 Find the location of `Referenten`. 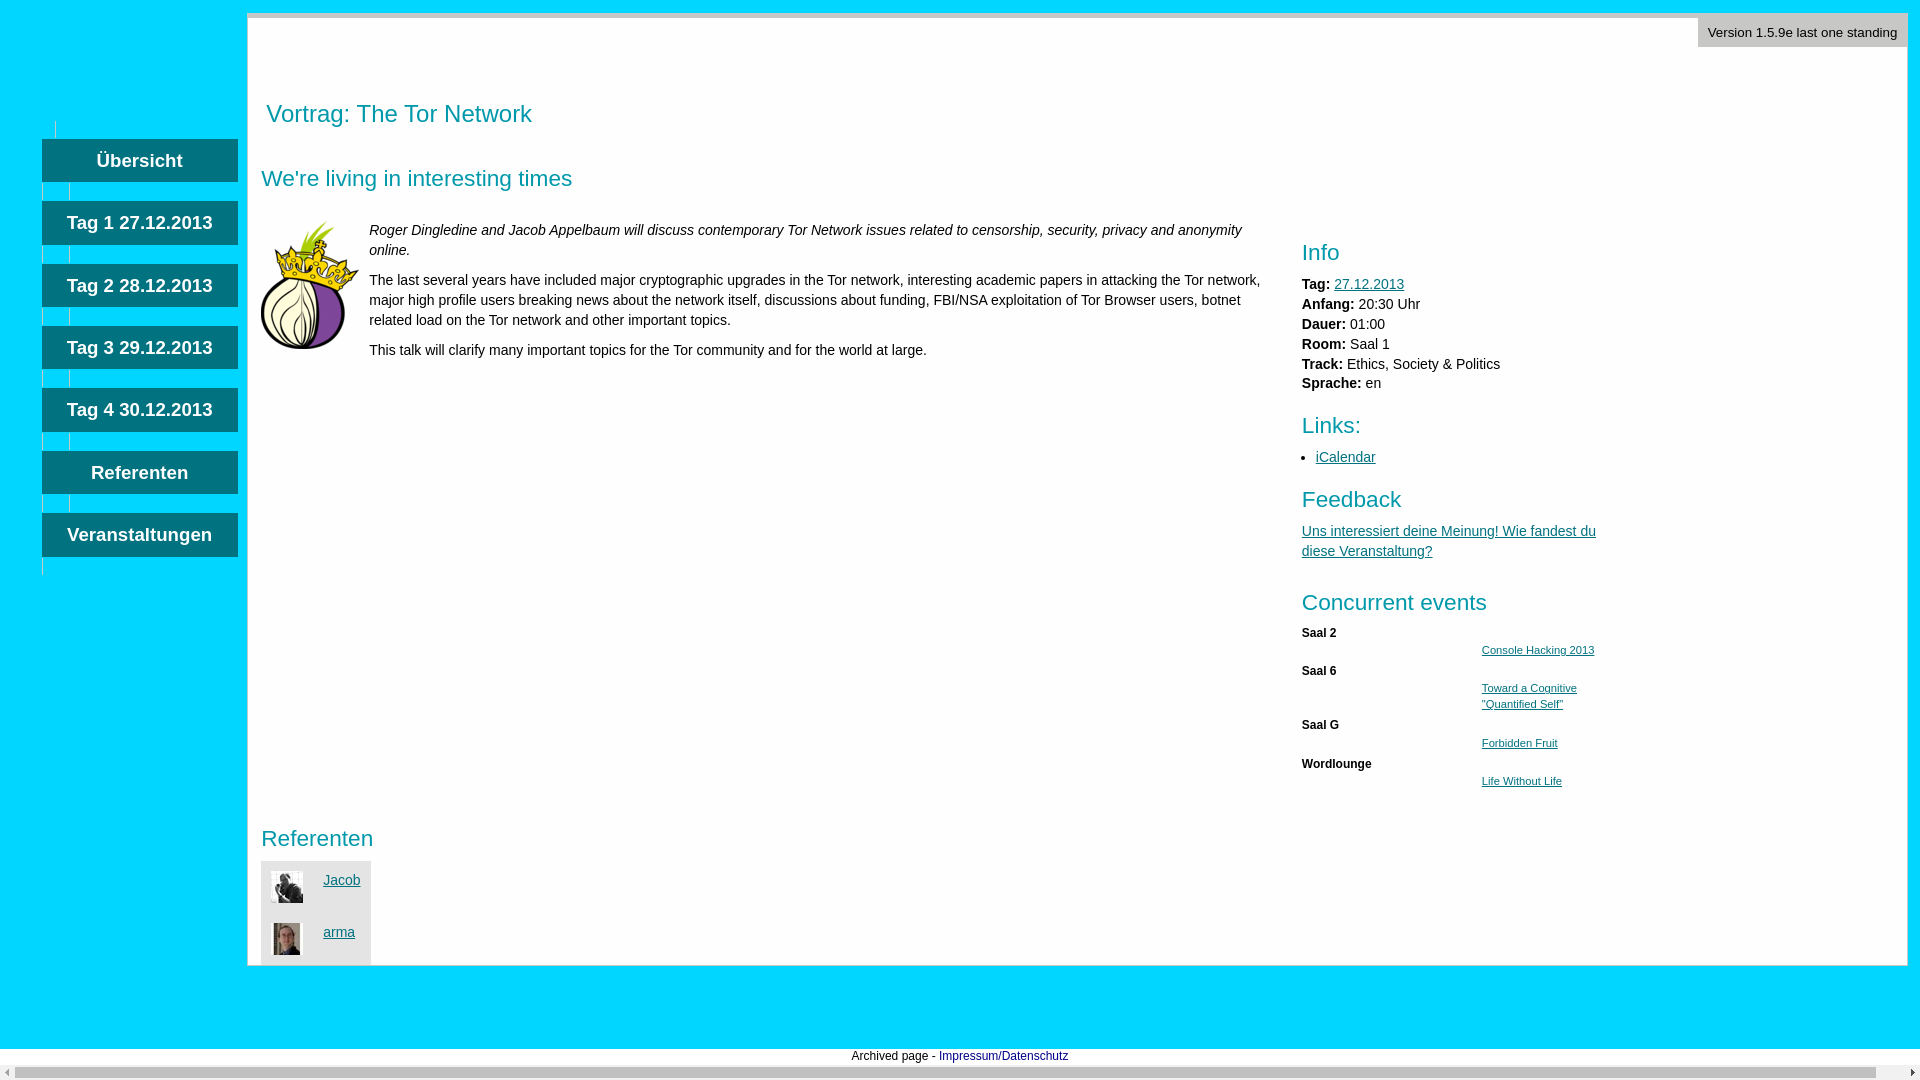

Referenten is located at coordinates (140, 472).